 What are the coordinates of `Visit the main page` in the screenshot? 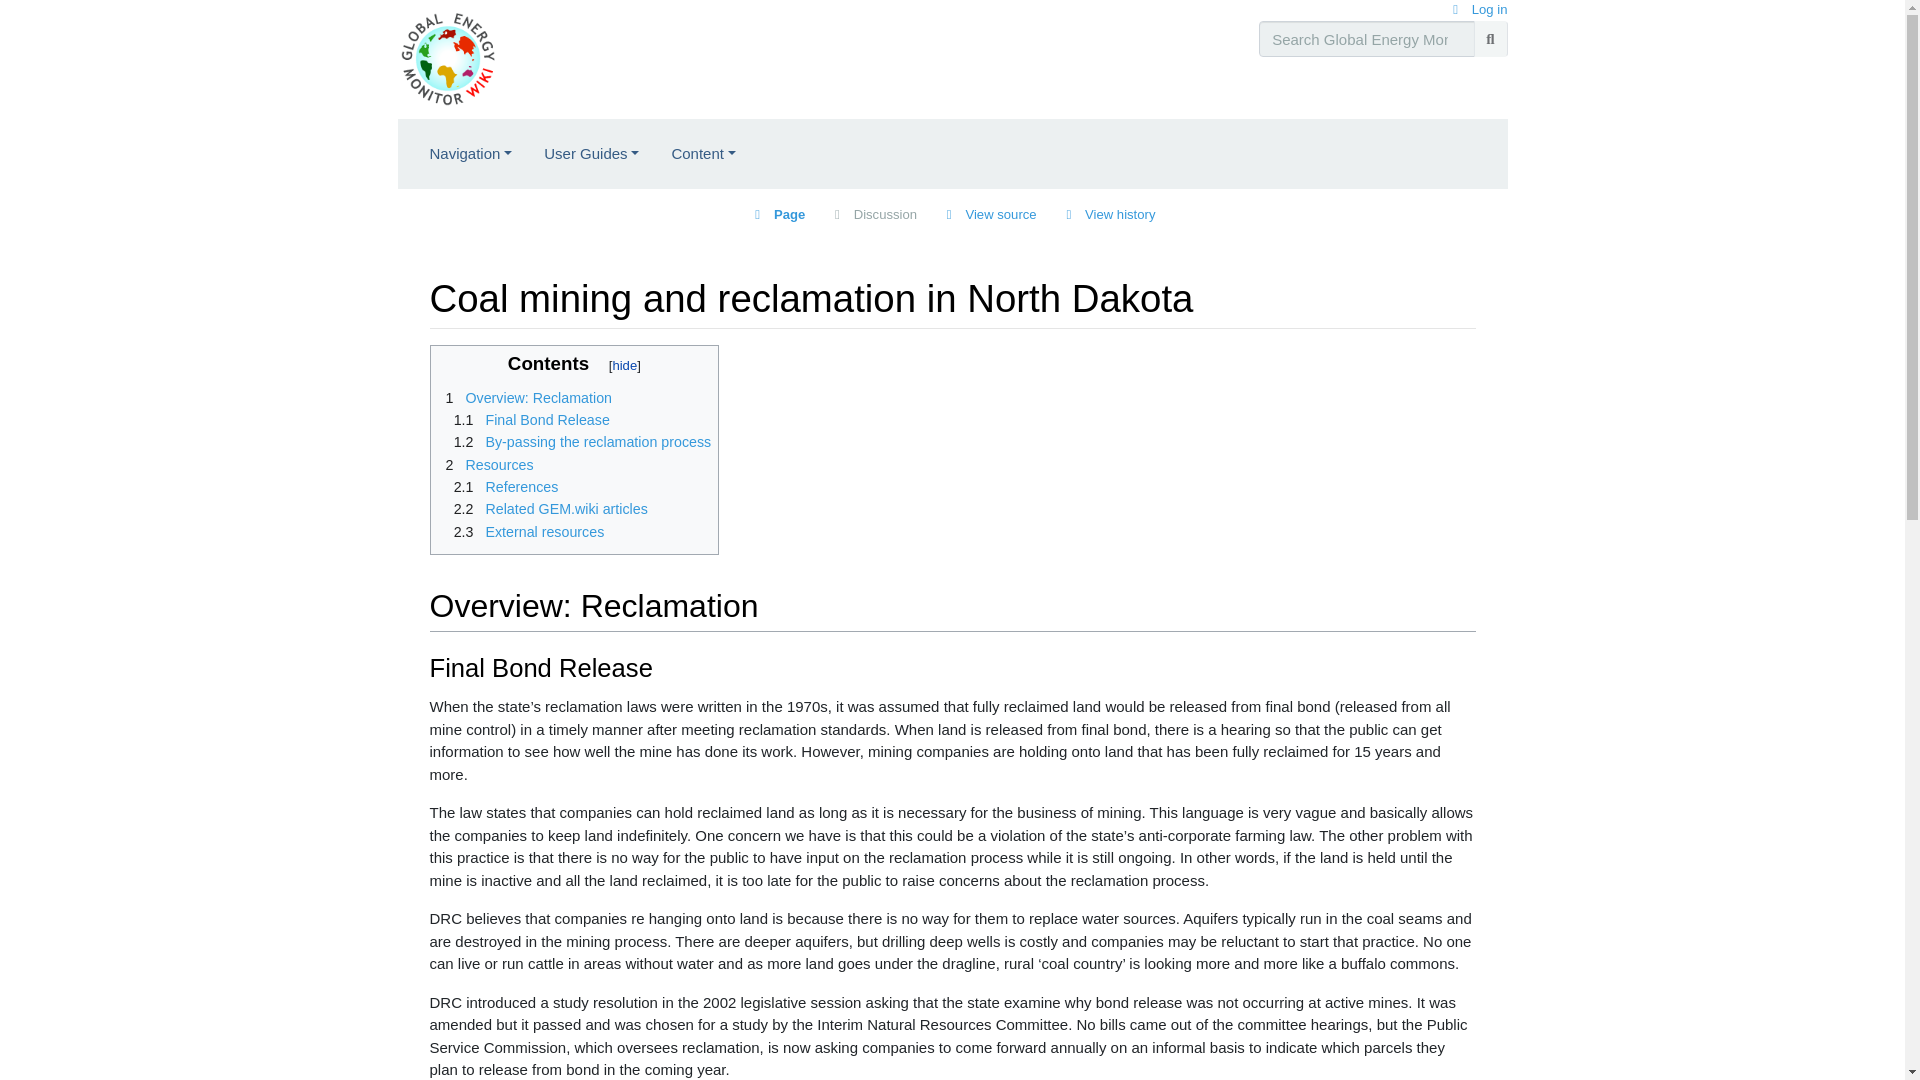 It's located at (447, 56).